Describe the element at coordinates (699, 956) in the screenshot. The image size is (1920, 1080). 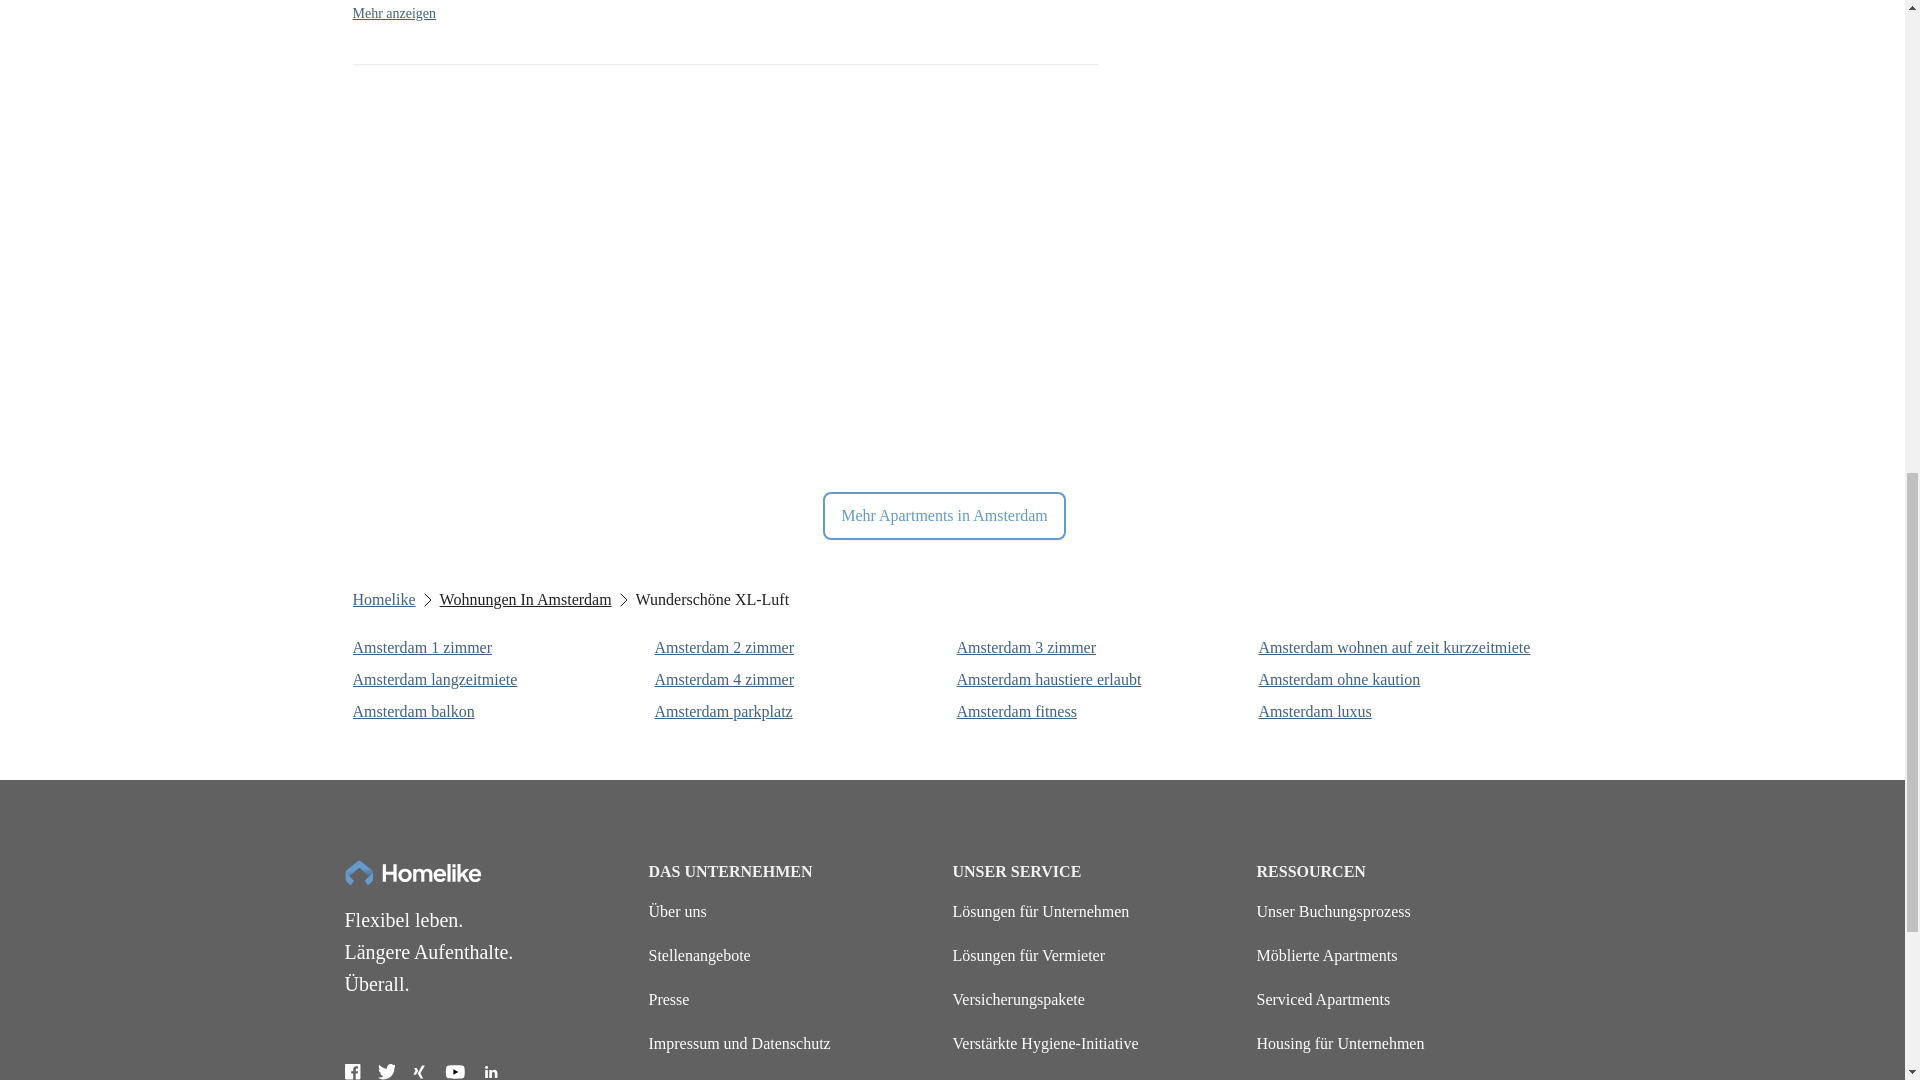
I see `Stellenangebote` at that location.